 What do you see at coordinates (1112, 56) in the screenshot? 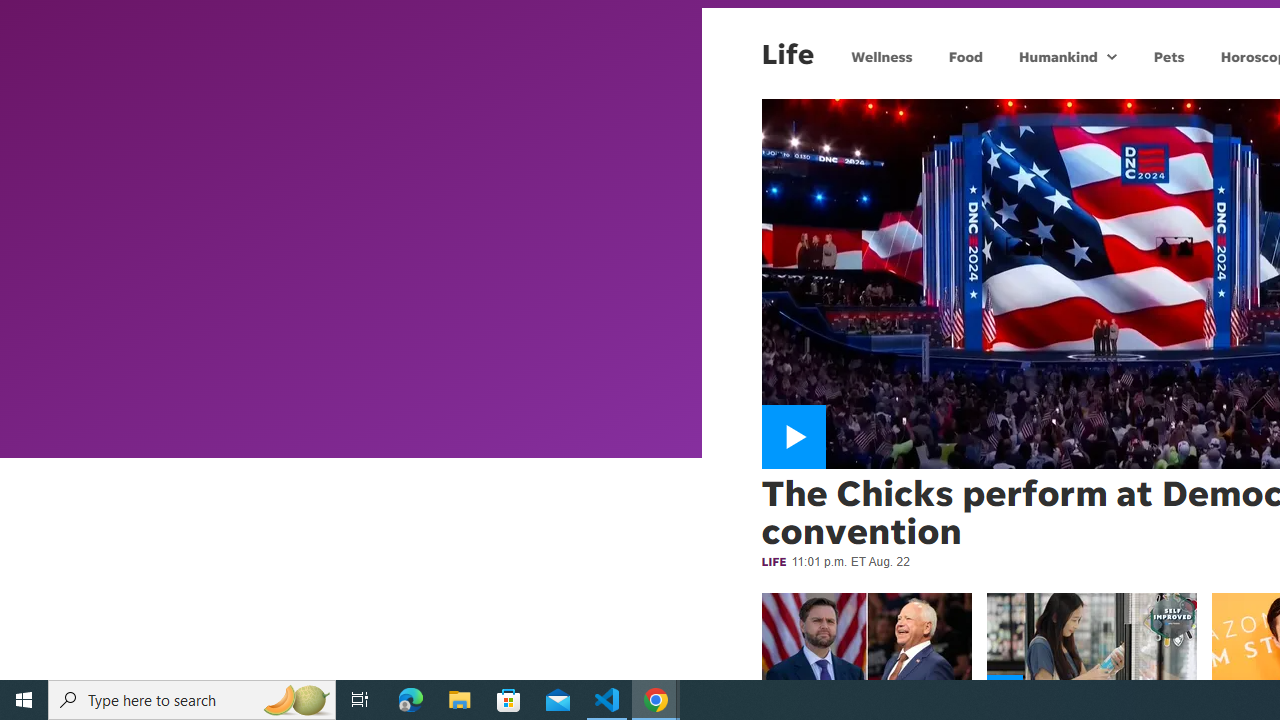
I see `More Humankind navigation` at bounding box center [1112, 56].